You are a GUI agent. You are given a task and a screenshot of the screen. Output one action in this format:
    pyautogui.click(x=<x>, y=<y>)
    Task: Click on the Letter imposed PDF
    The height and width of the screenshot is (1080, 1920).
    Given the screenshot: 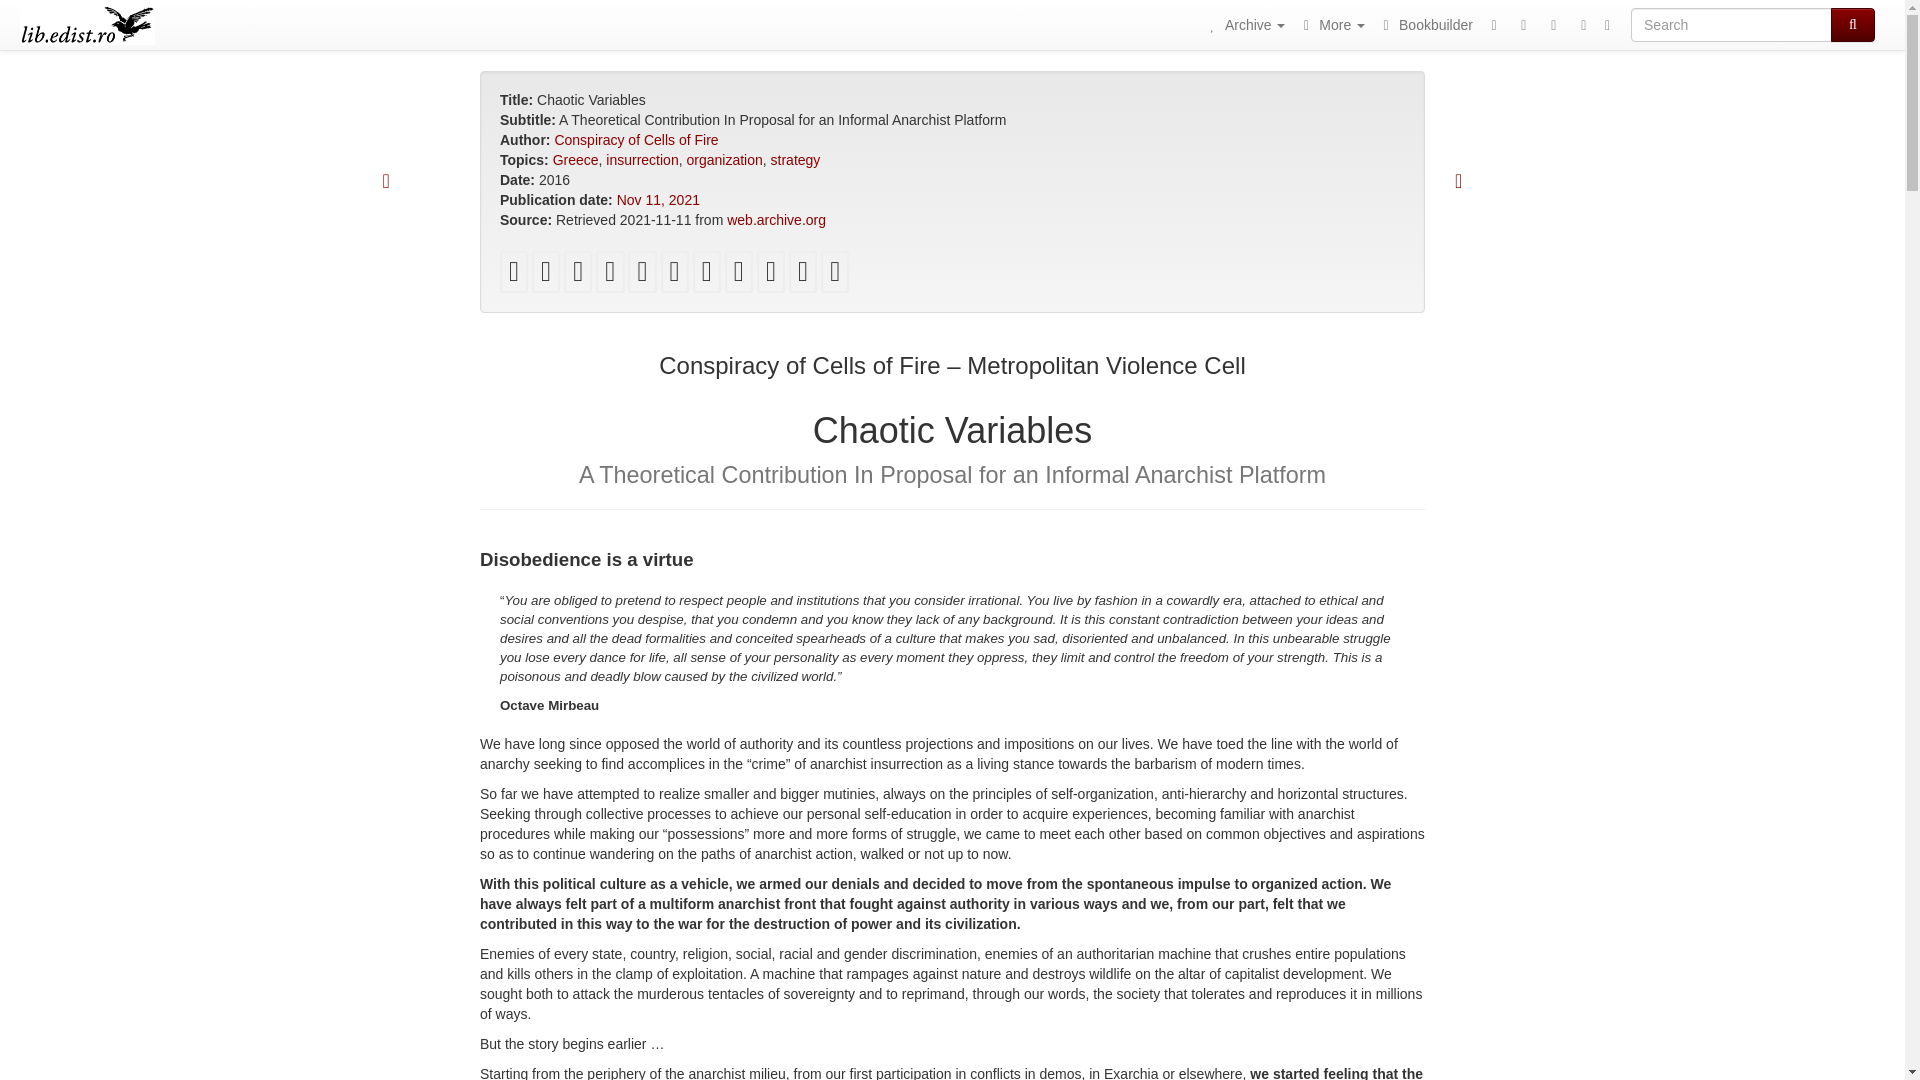 What is the action you would take?
    pyautogui.click(x=546, y=276)
    